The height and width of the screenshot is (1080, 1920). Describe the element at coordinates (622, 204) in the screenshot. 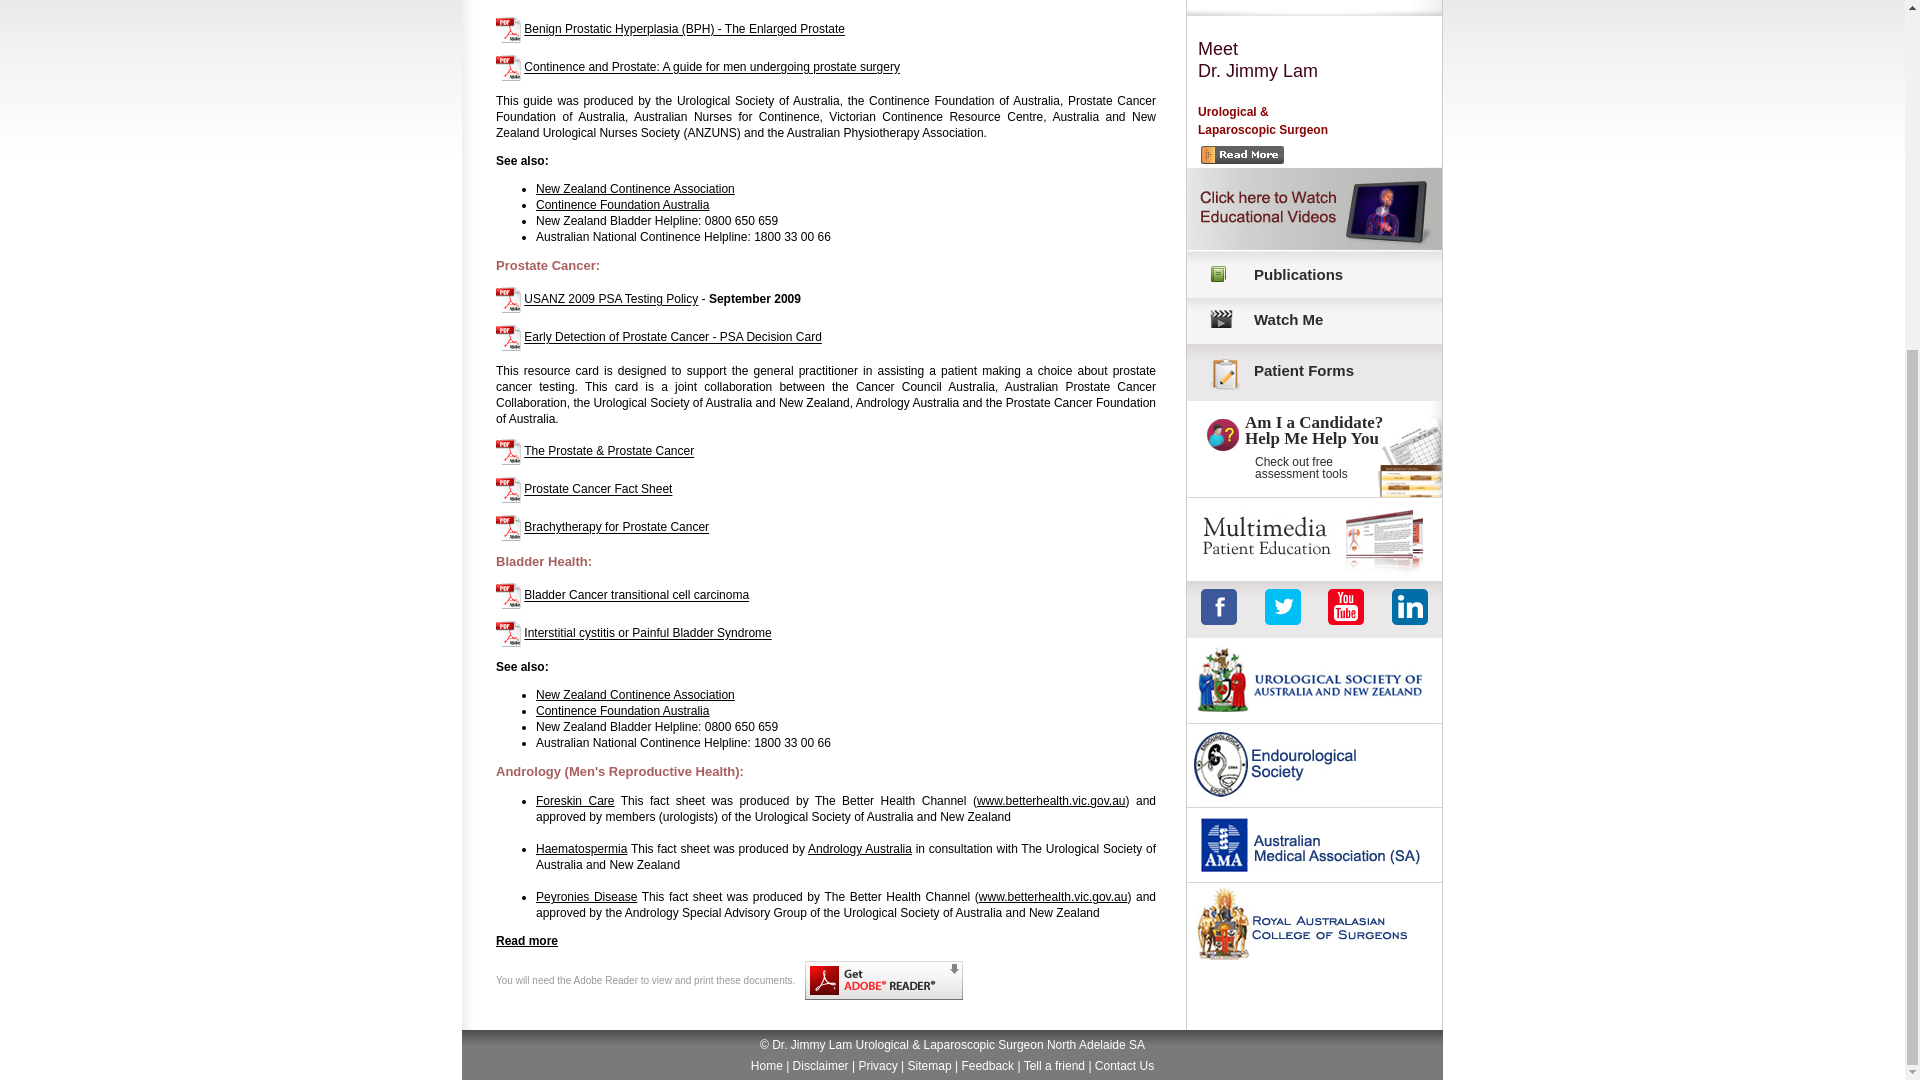

I see `Continence Foundation Australia` at that location.